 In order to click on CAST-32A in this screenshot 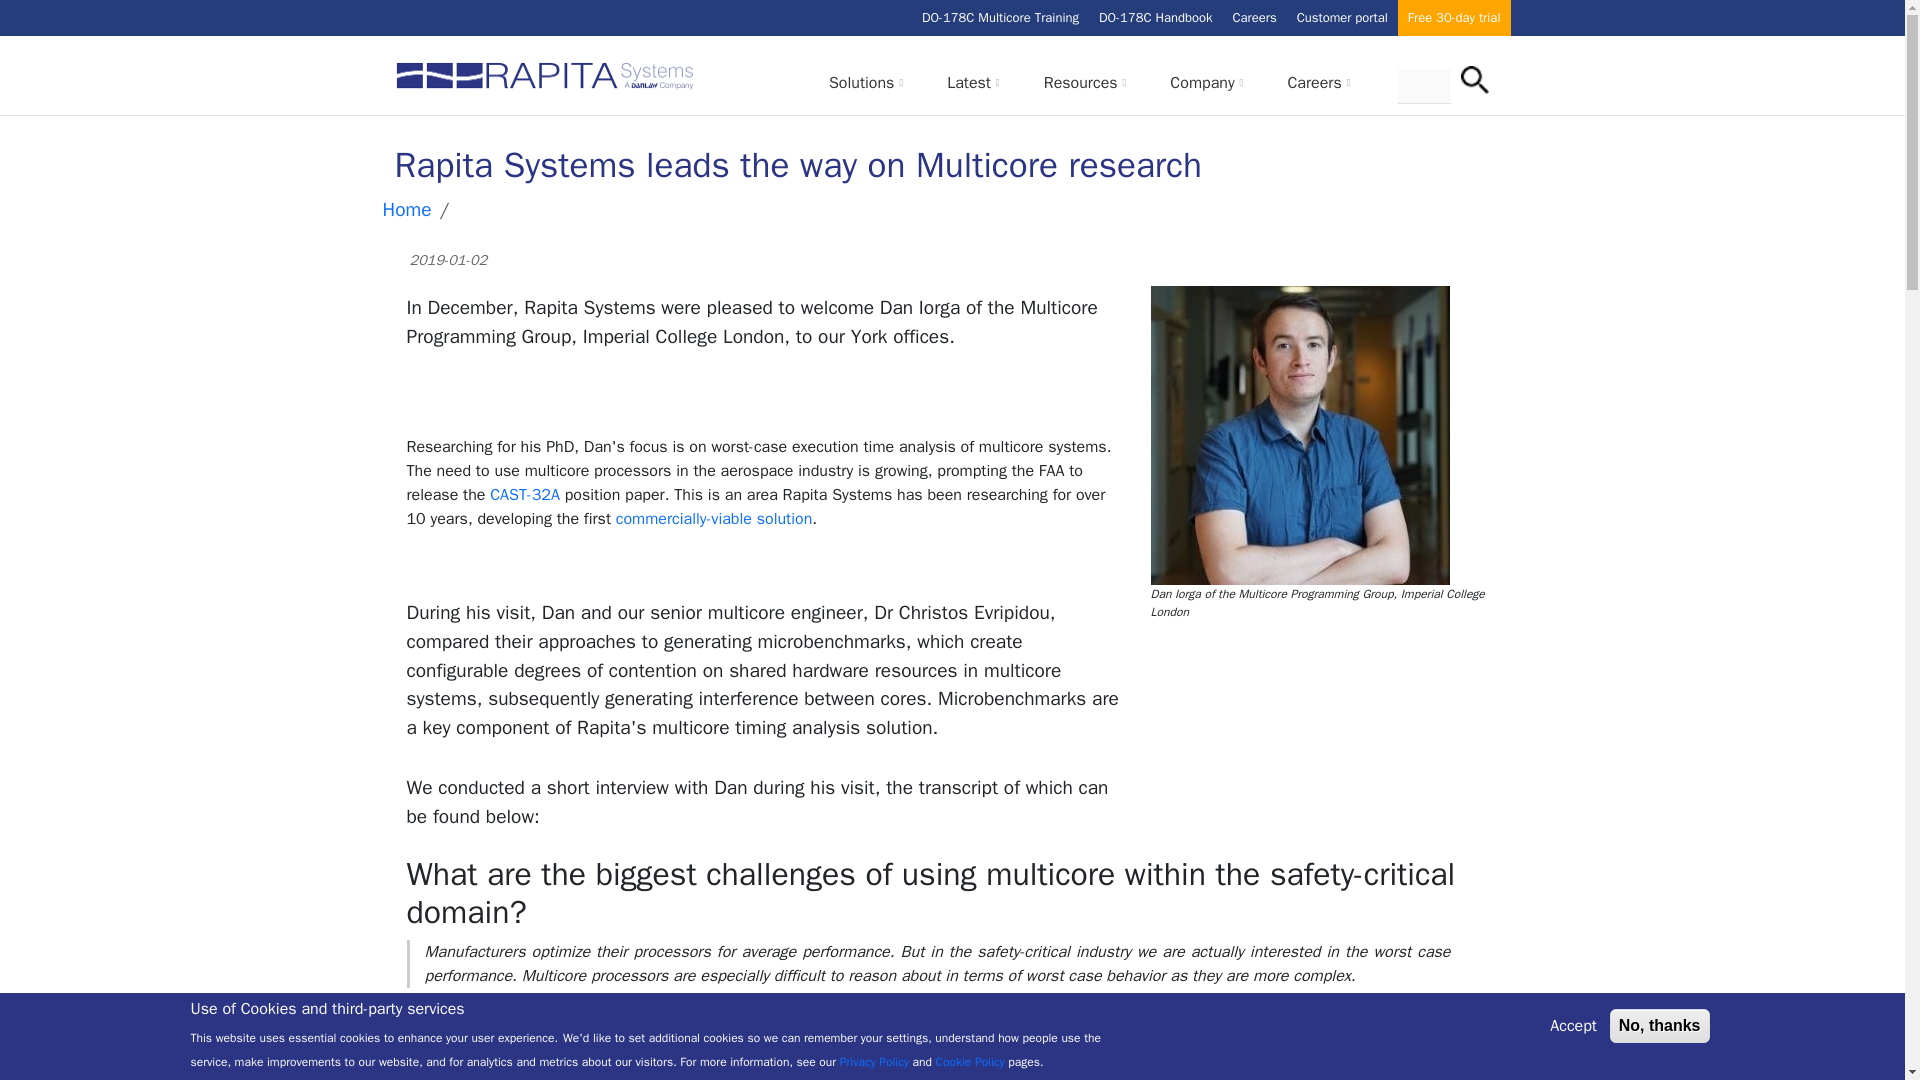, I will do `click(524, 494)`.